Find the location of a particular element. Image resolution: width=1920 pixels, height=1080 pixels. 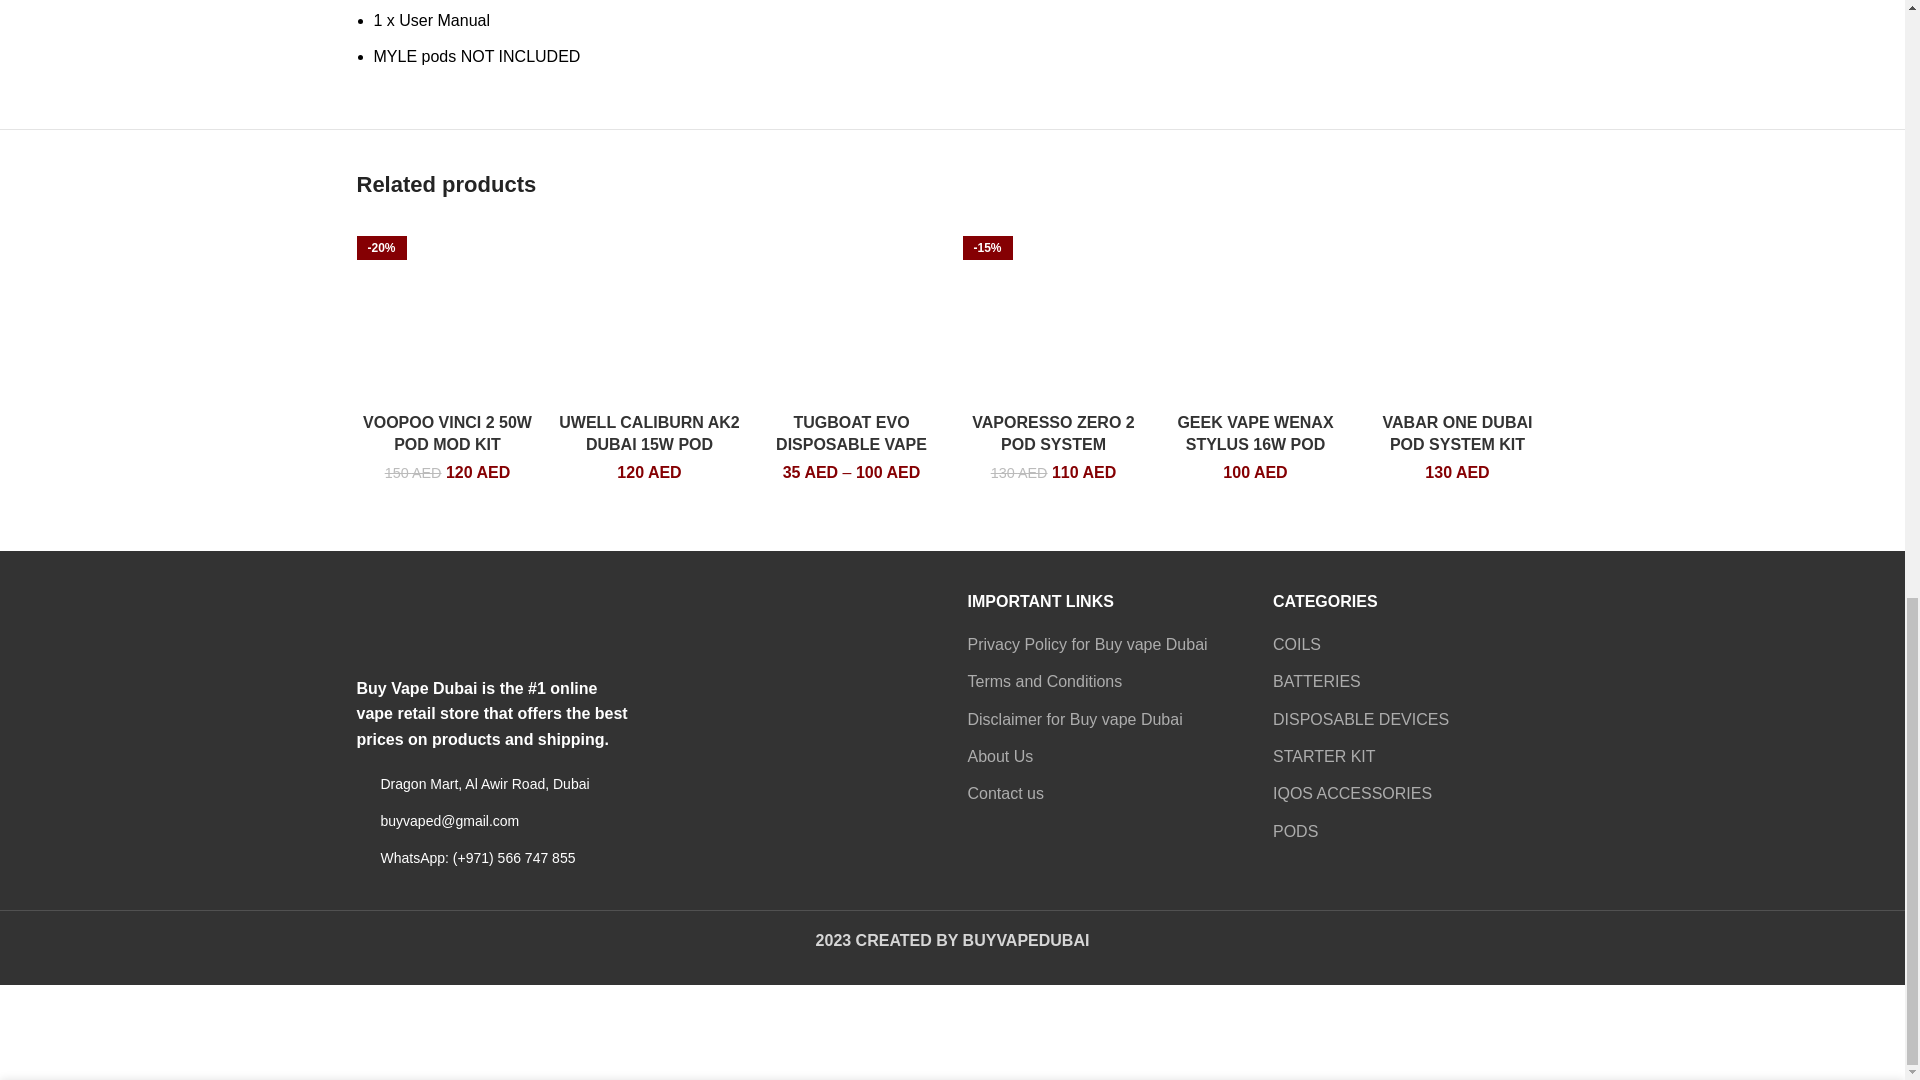

wd-phone-light is located at coordinates (362, 858).